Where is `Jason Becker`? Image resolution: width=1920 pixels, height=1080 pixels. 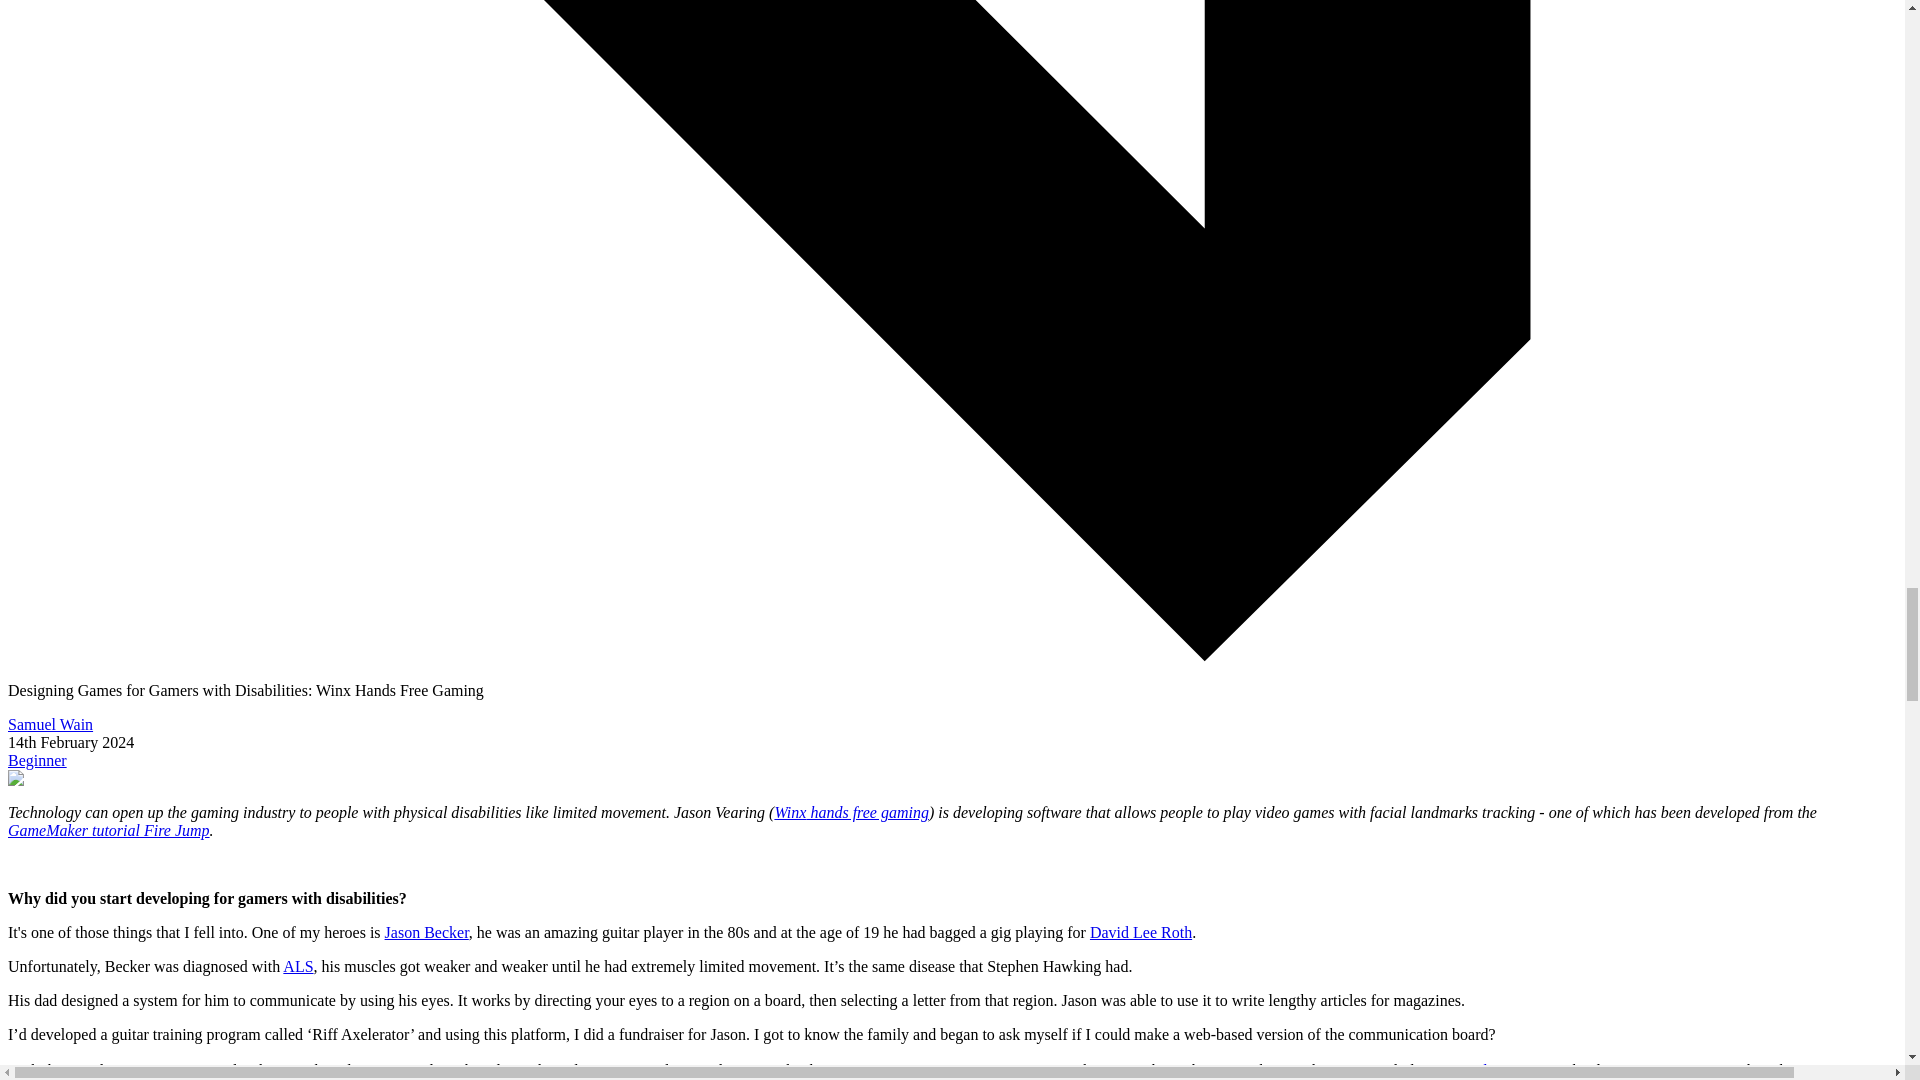
Jason Becker is located at coordinates (426, 932).